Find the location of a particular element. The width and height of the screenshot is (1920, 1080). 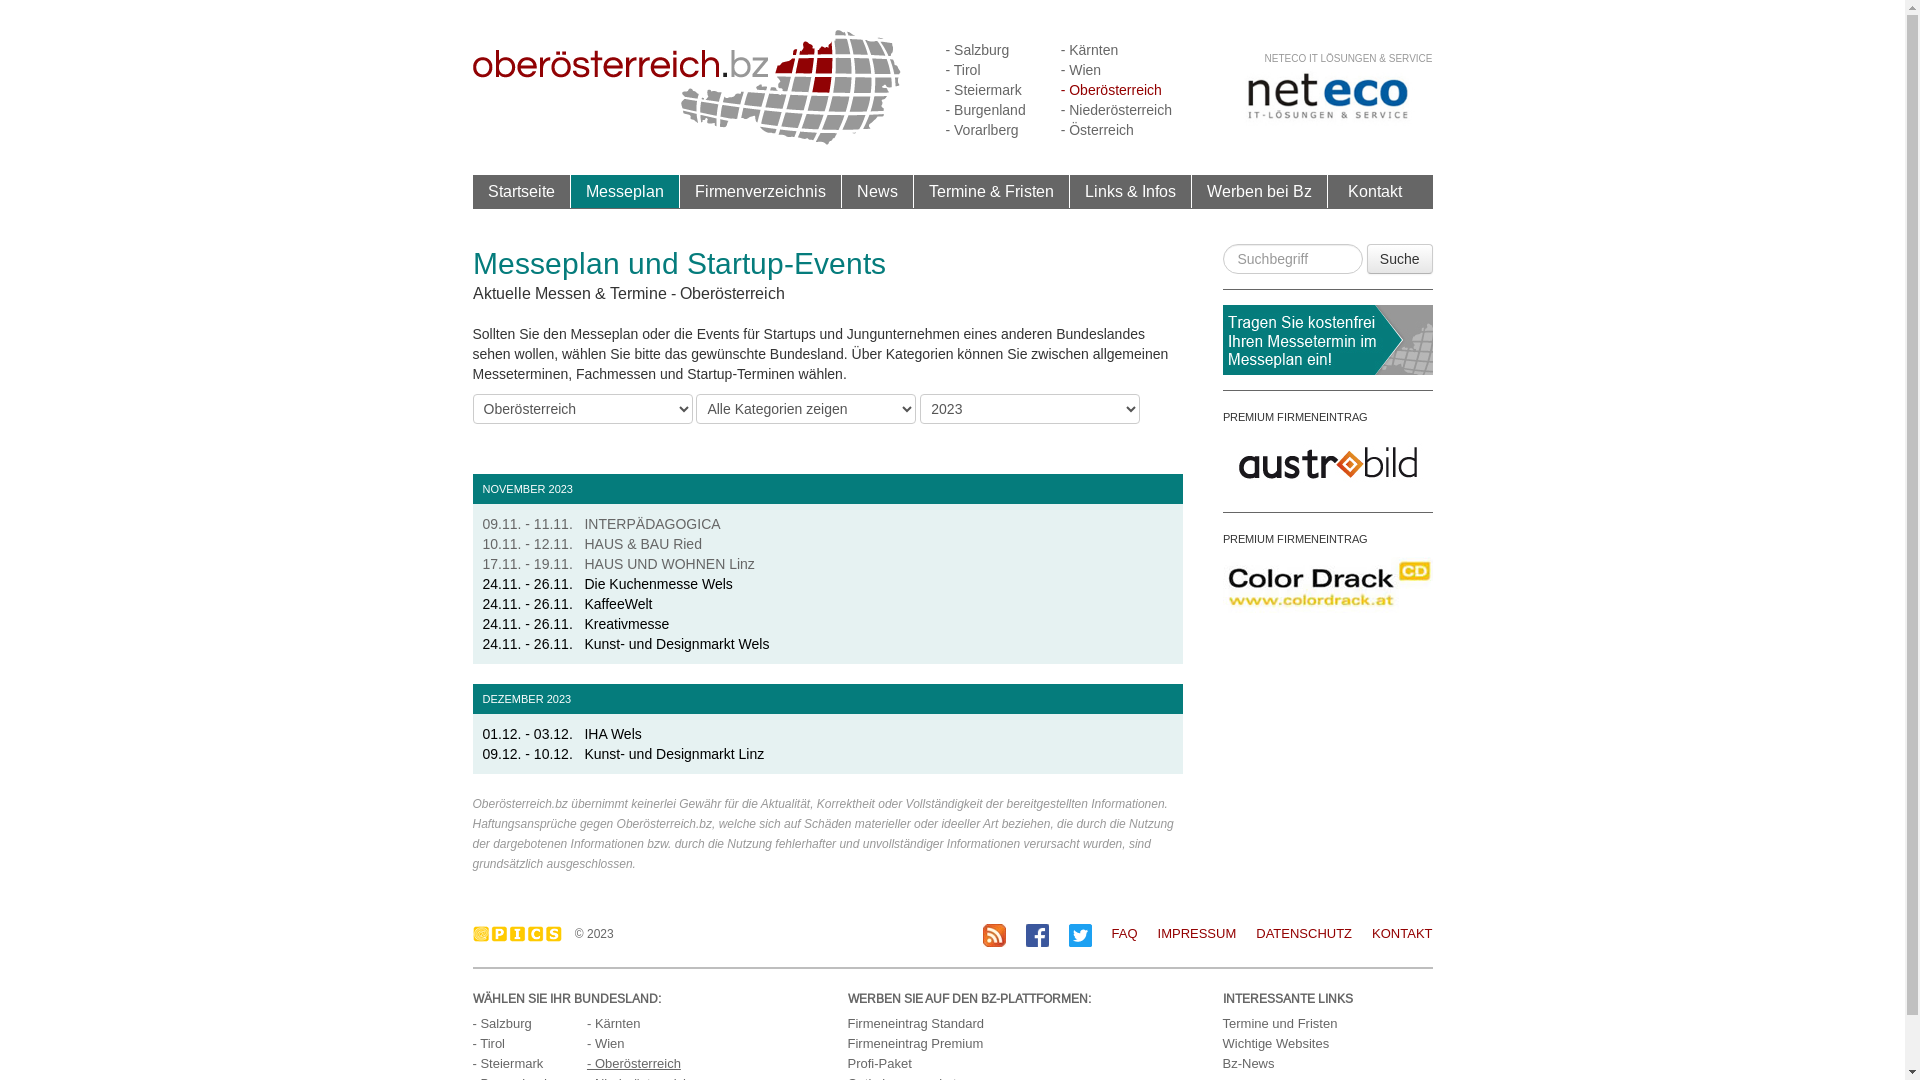

Firmenverzeichnis is located at coordinates (761, 192).